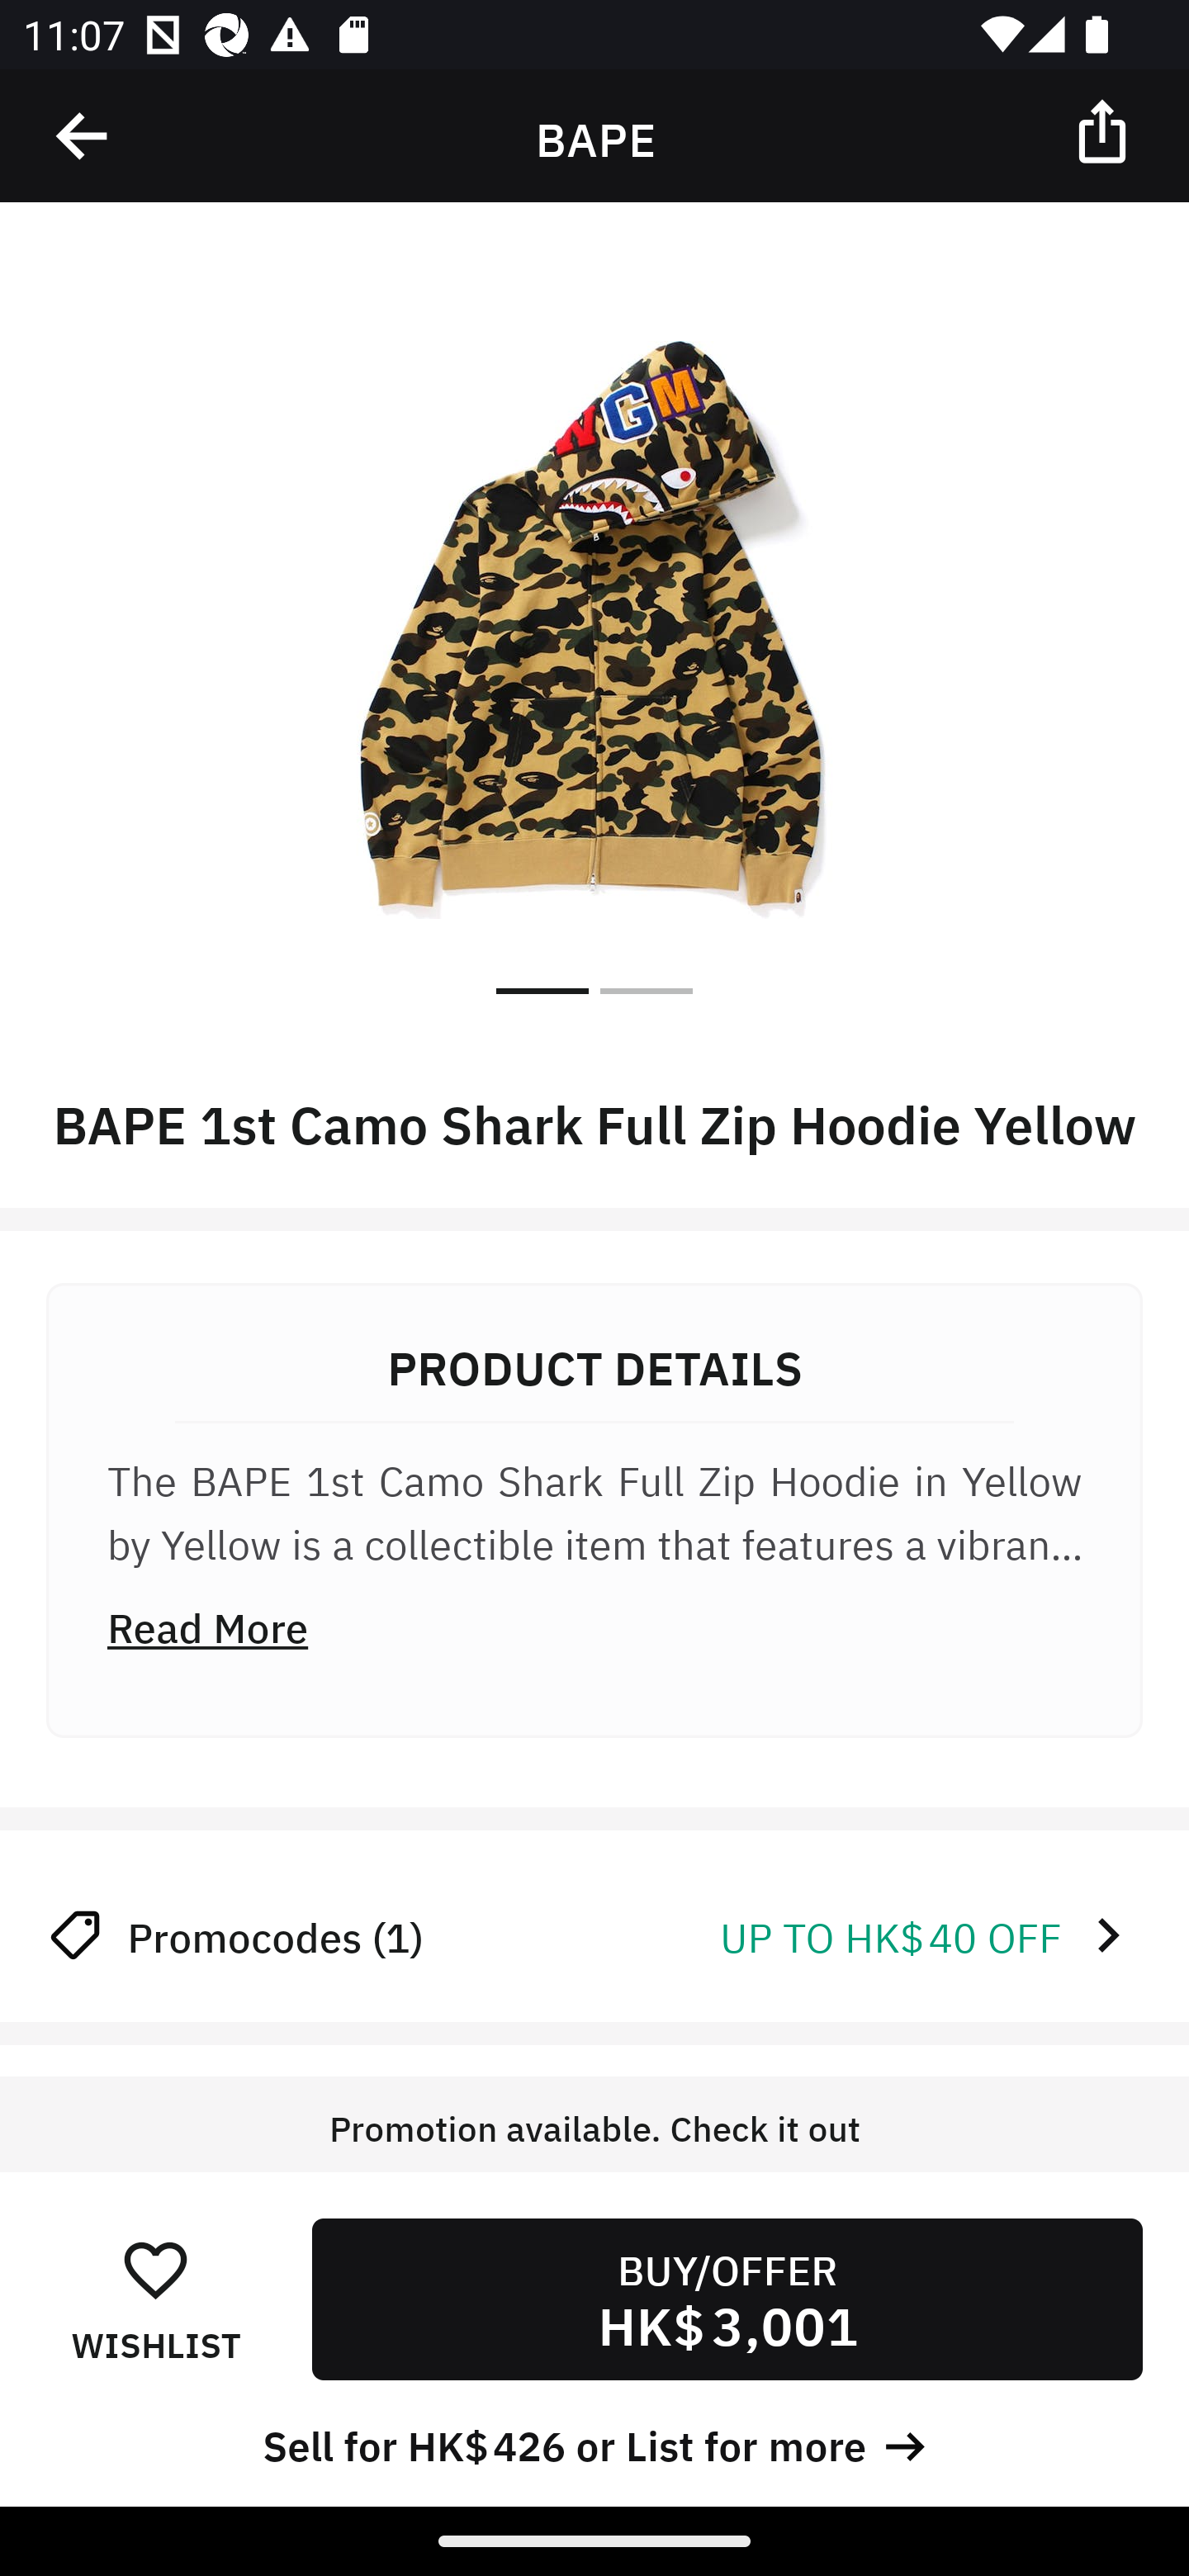 Image resolution: width=1189 pixels, height=2576 pixels. Describe the element at coordinates (155, 2269) in the screenshot. I see `󰋕` at that location.